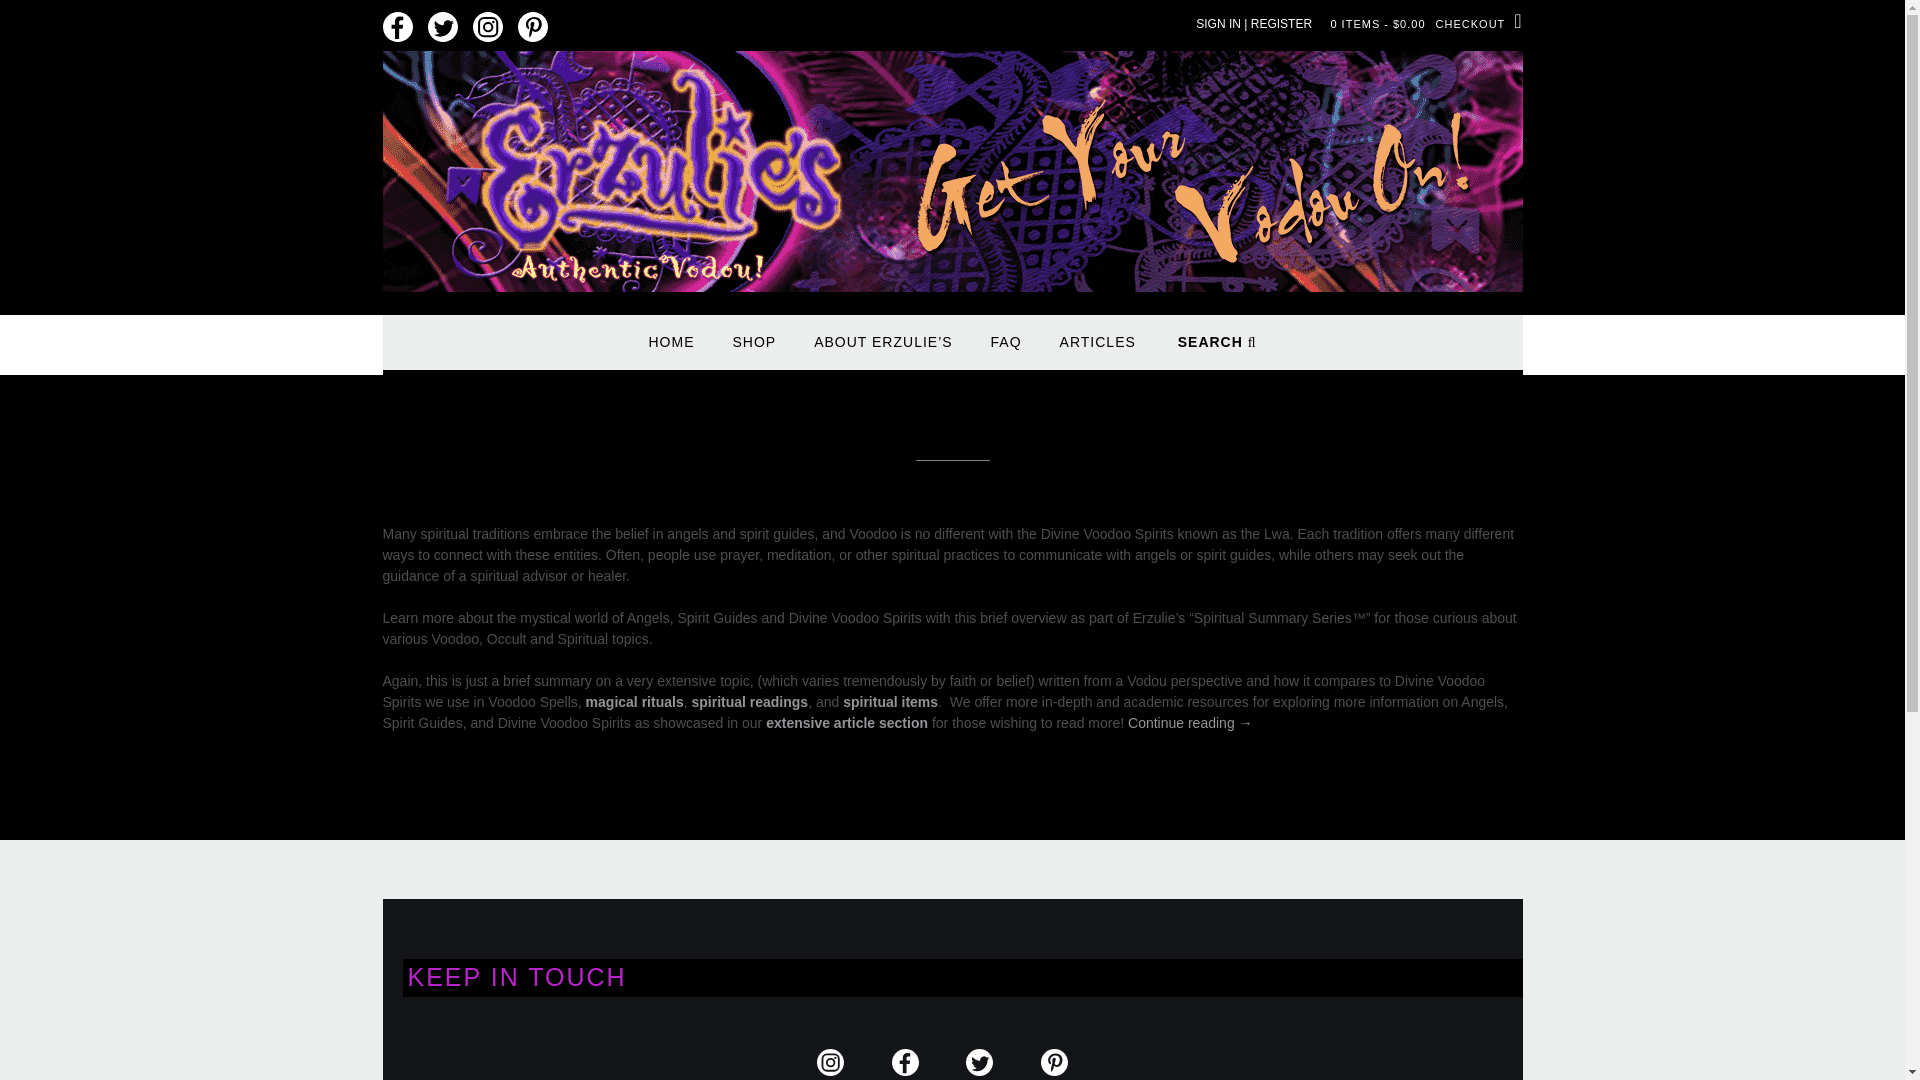  Describe the element at coordinates (846, 722) in the screenshot. I see `extensive article section` at that location.